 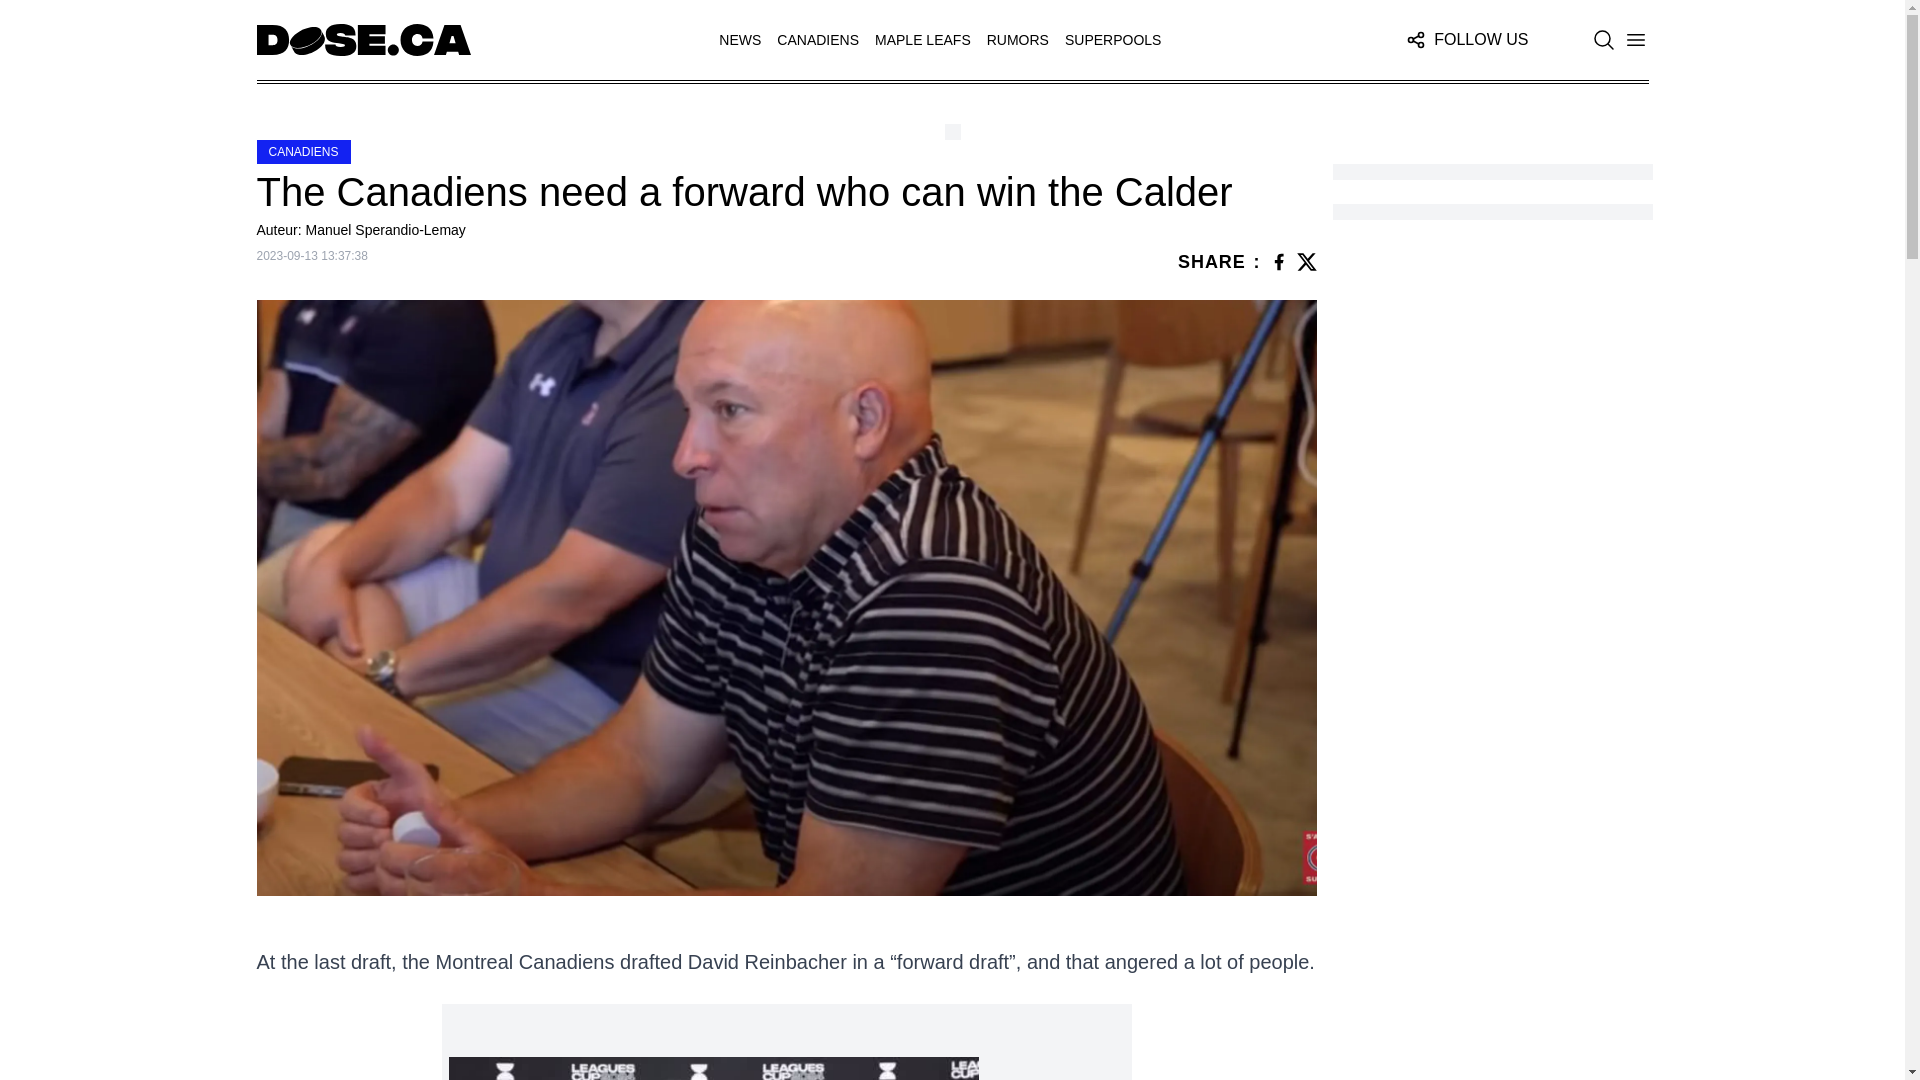 What do you see at coordinates (302, 152) in the screenshot?
I see `CANADIENS` at bounding box center [302, 152].